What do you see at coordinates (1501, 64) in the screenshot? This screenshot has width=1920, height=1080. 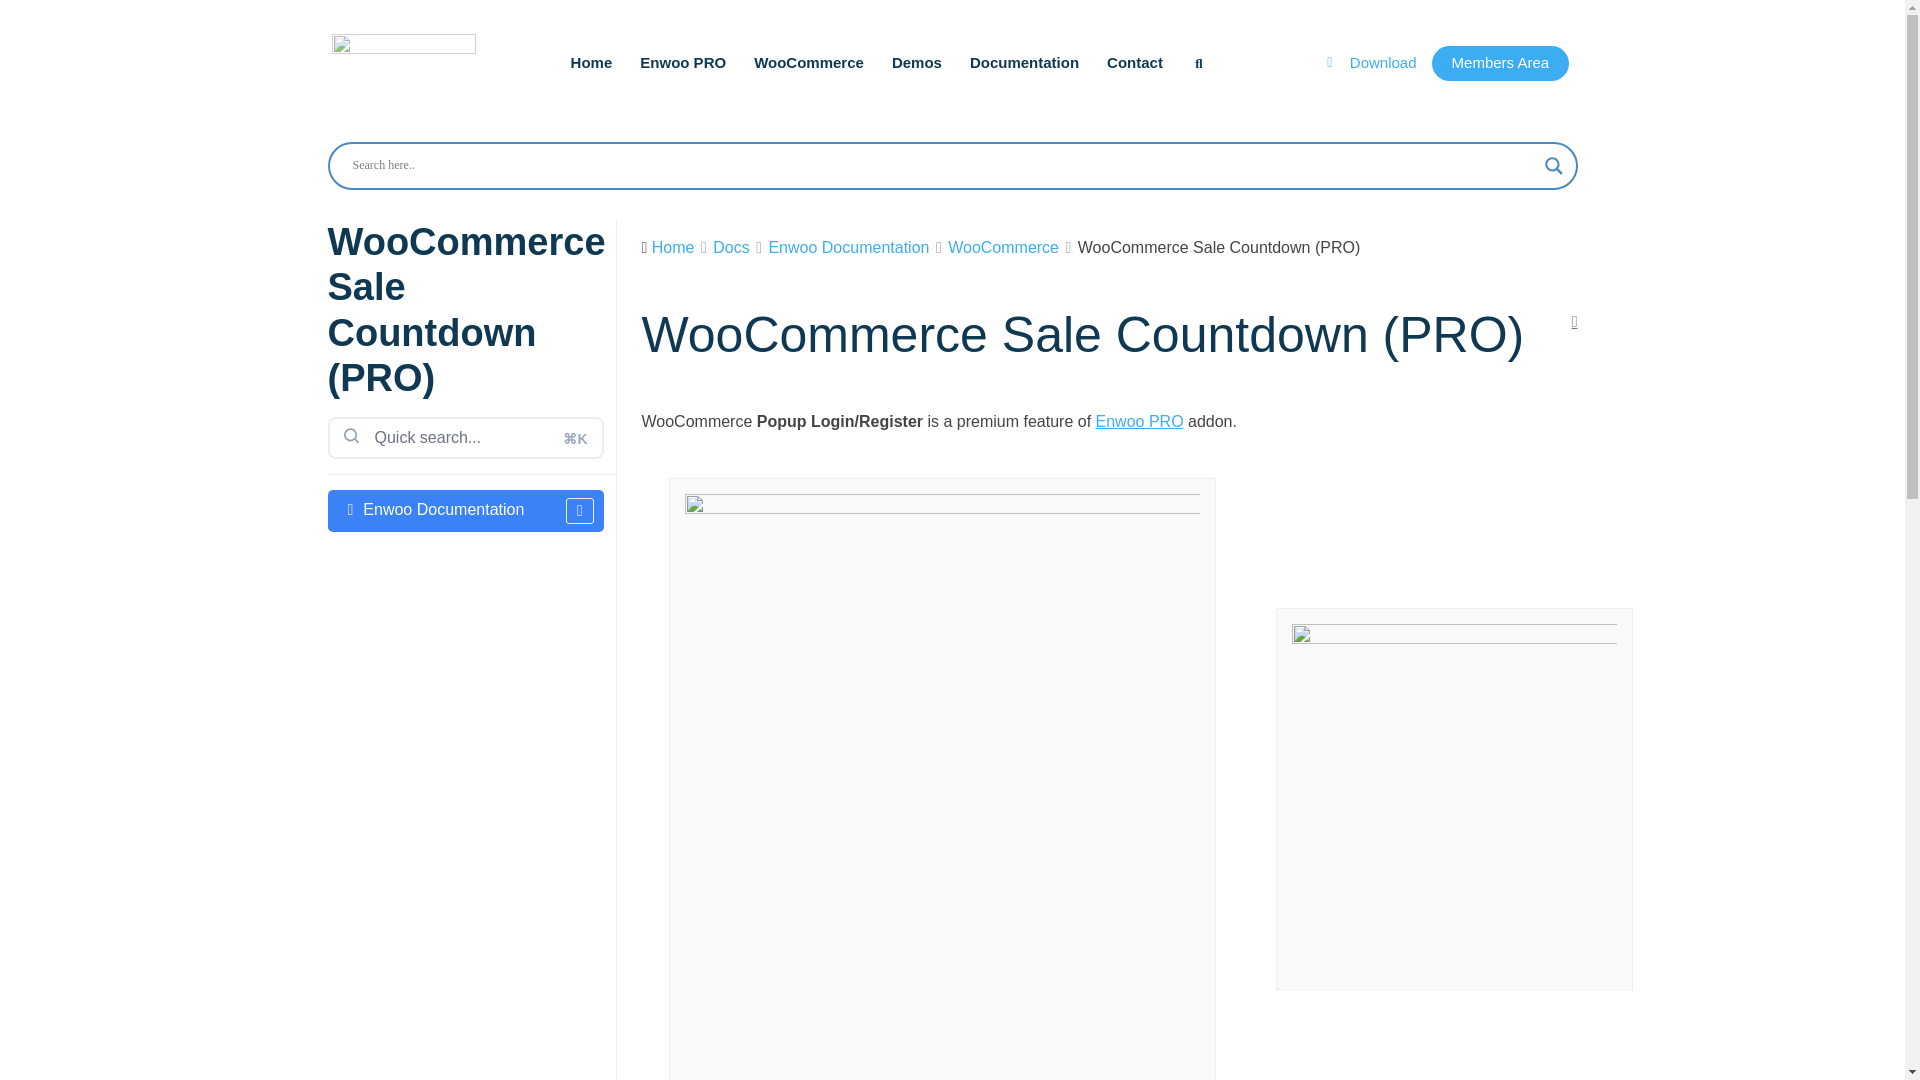 I see `Download` at bounding box center [1501, 64].